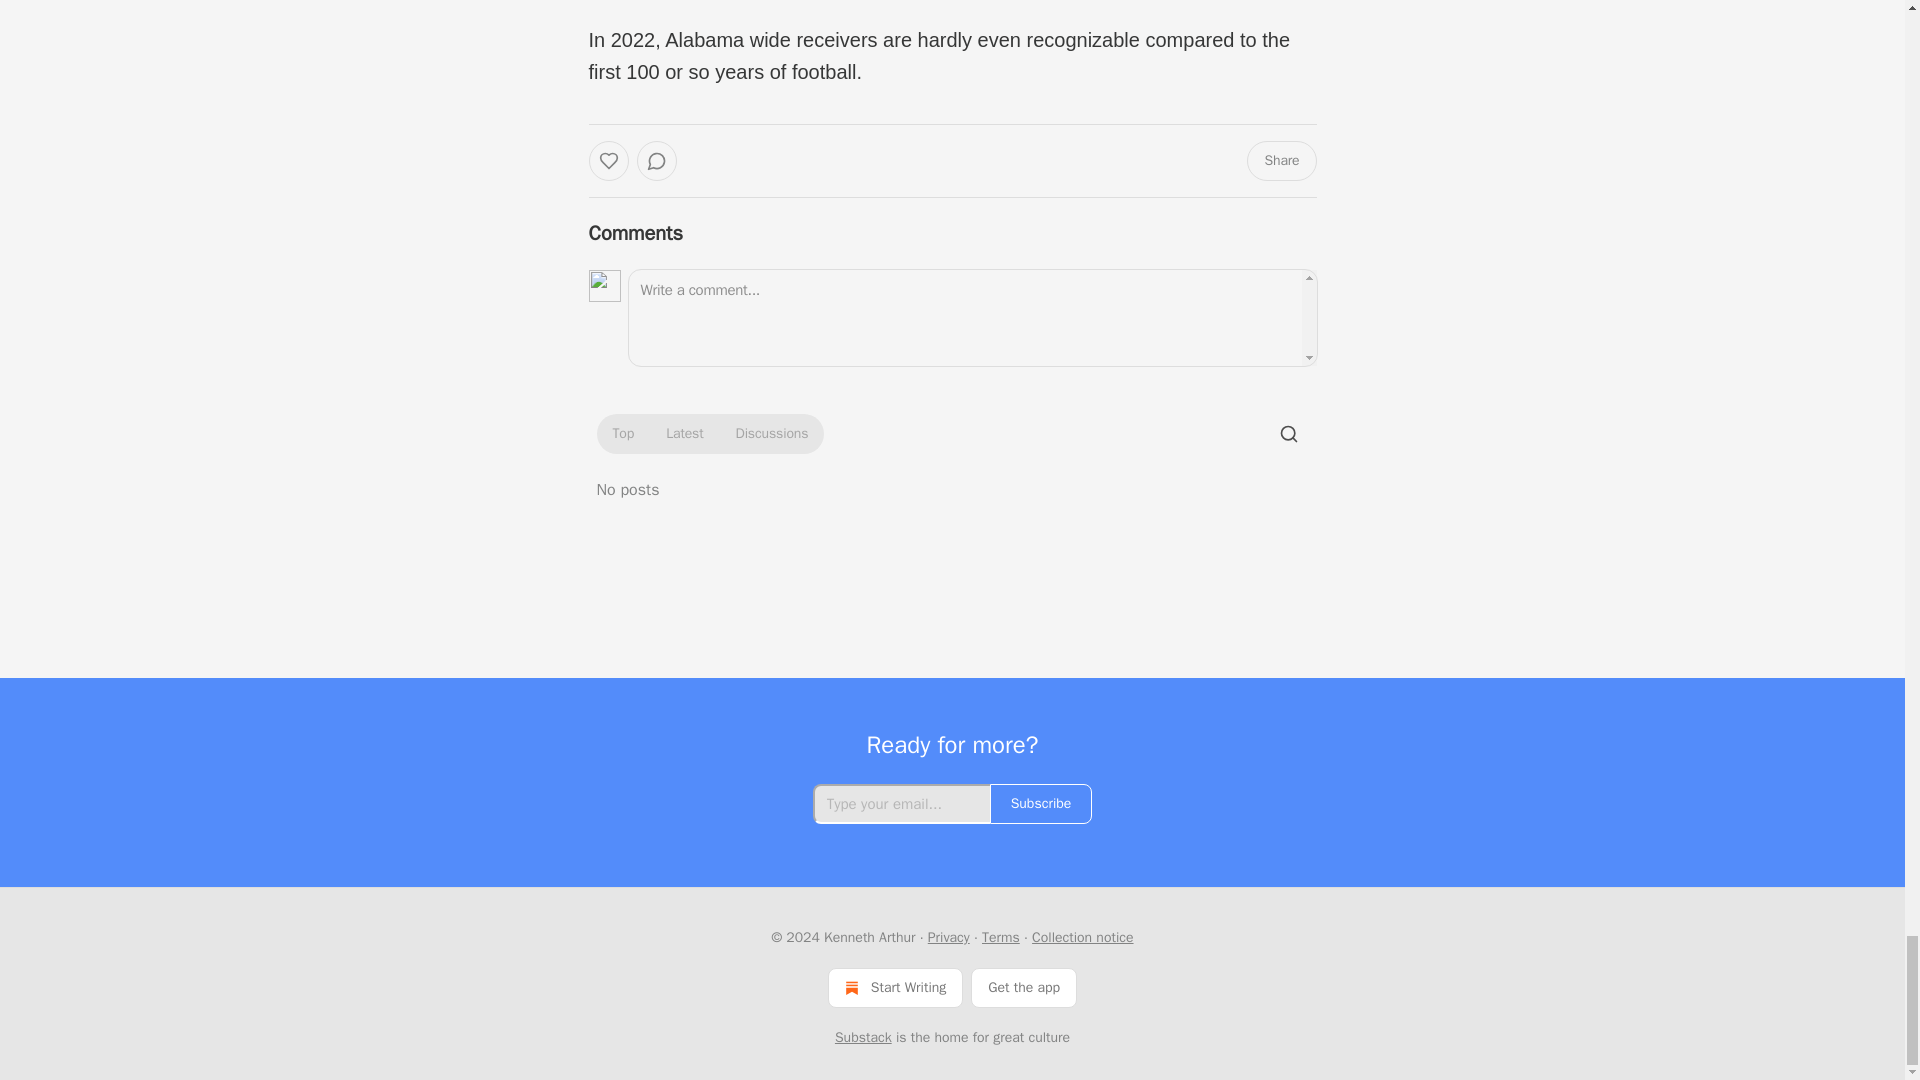 The width and height of the screenshot is (1920, 1080). What do you see at coordinates (1280, 161) in the screenshot?
I see `Share` at bounding box center [1280, 161].